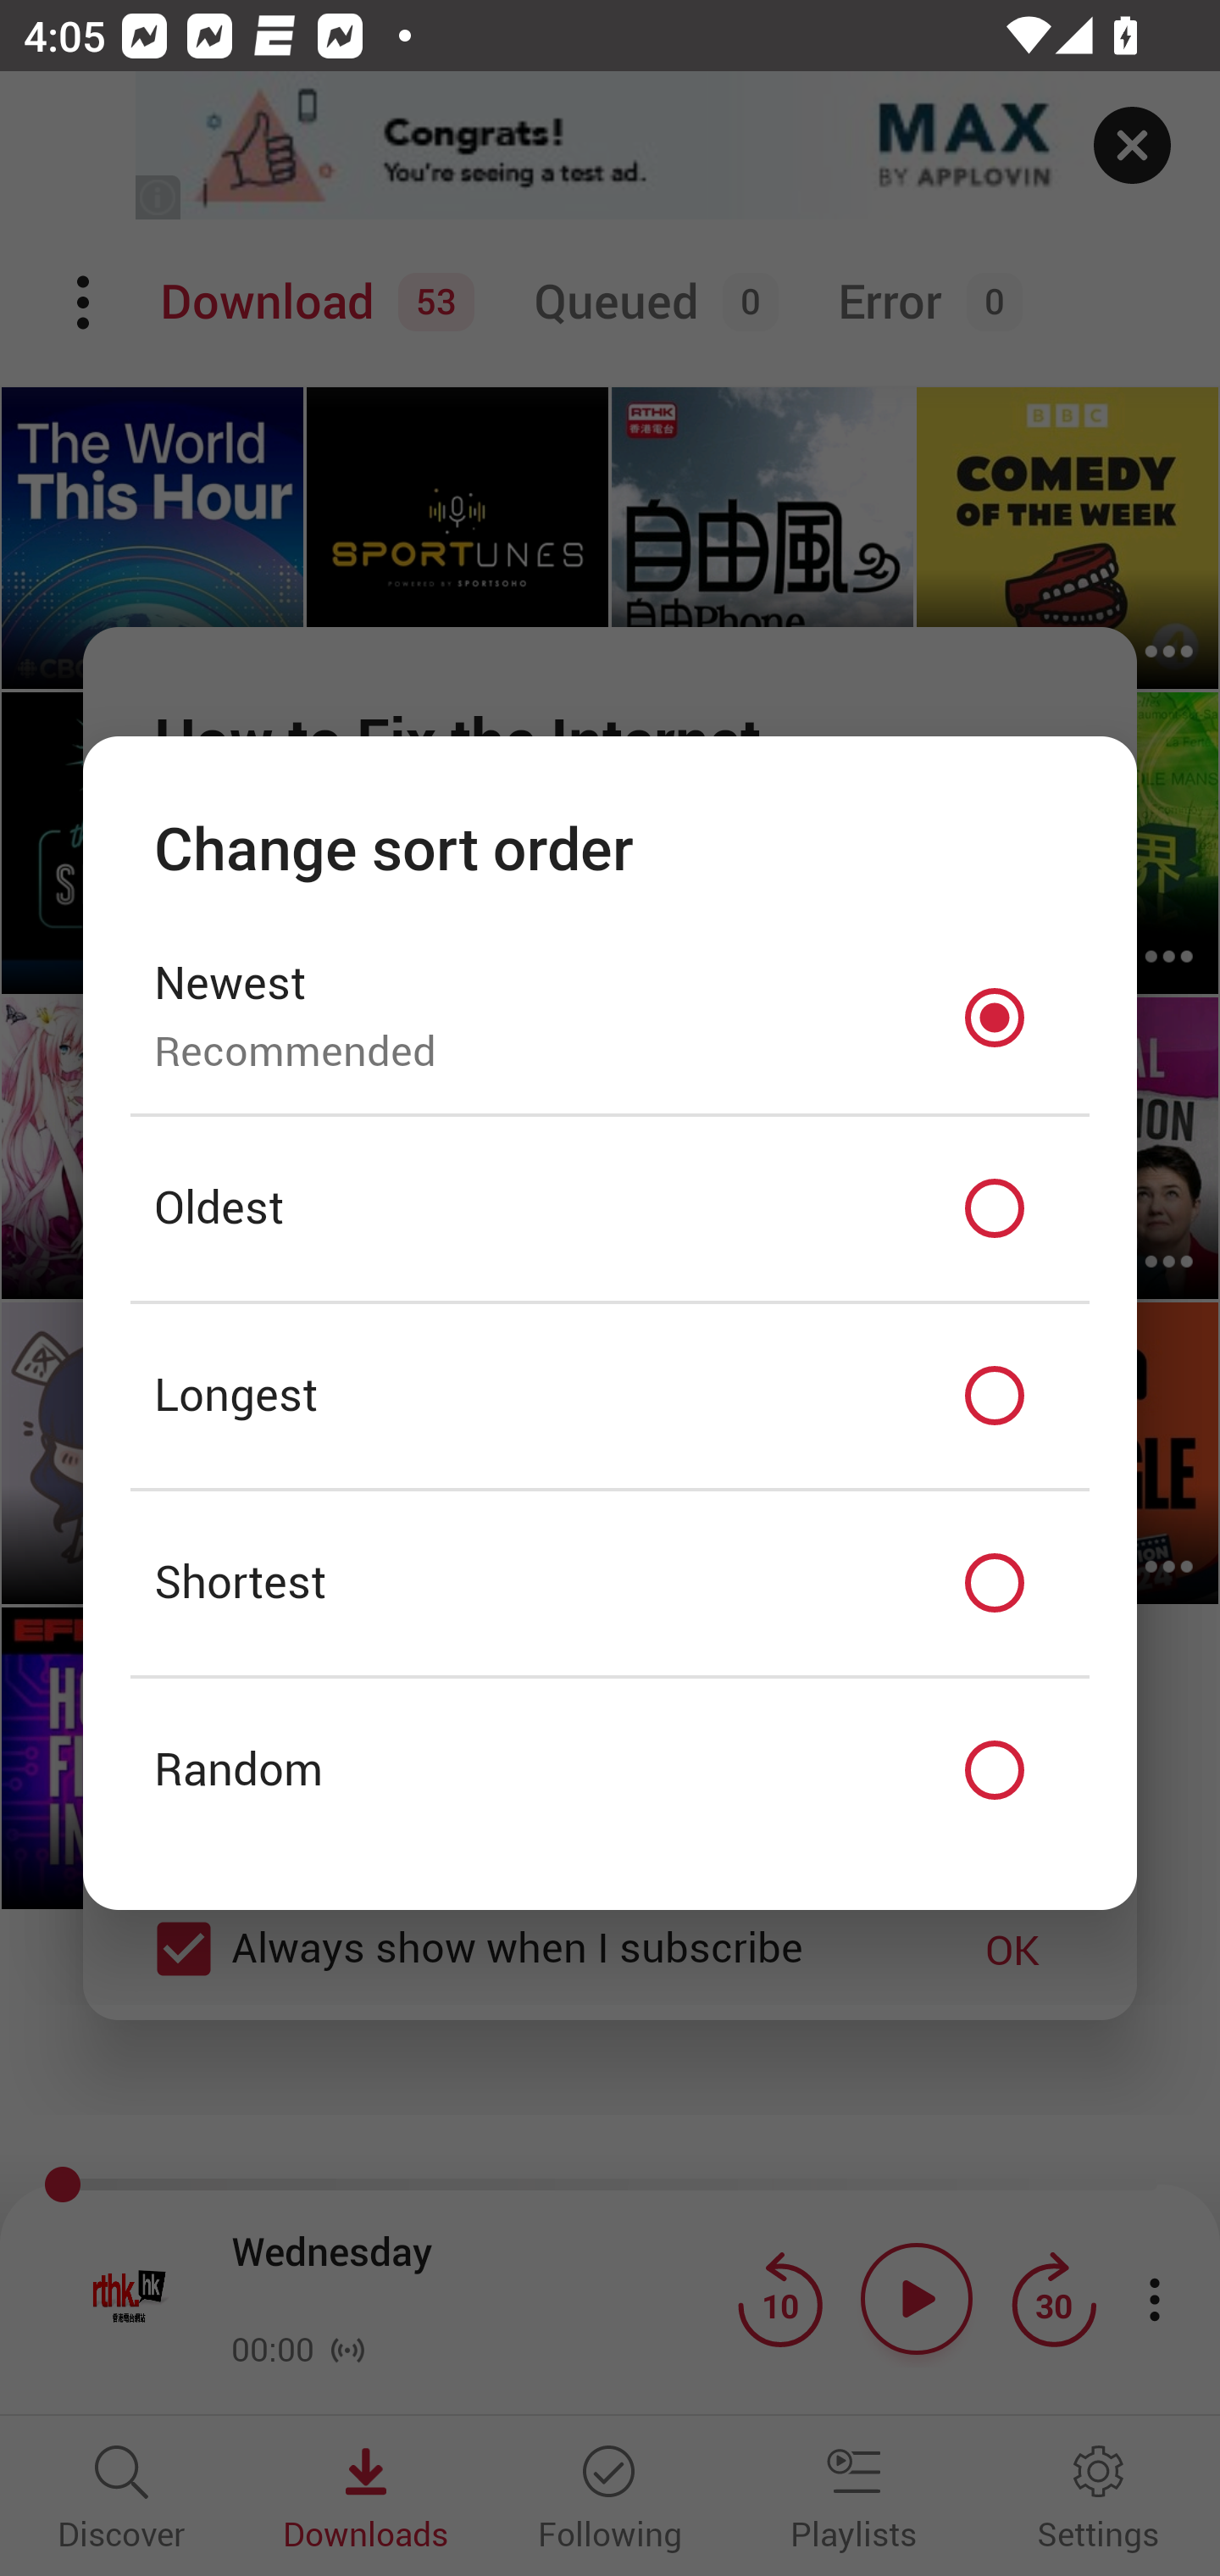 Image resolution: width=1220 pixels, height=2576 pixels. Describe the element at coordinates (610, 1209) in the screenshot. I see `Oldest` at that location.